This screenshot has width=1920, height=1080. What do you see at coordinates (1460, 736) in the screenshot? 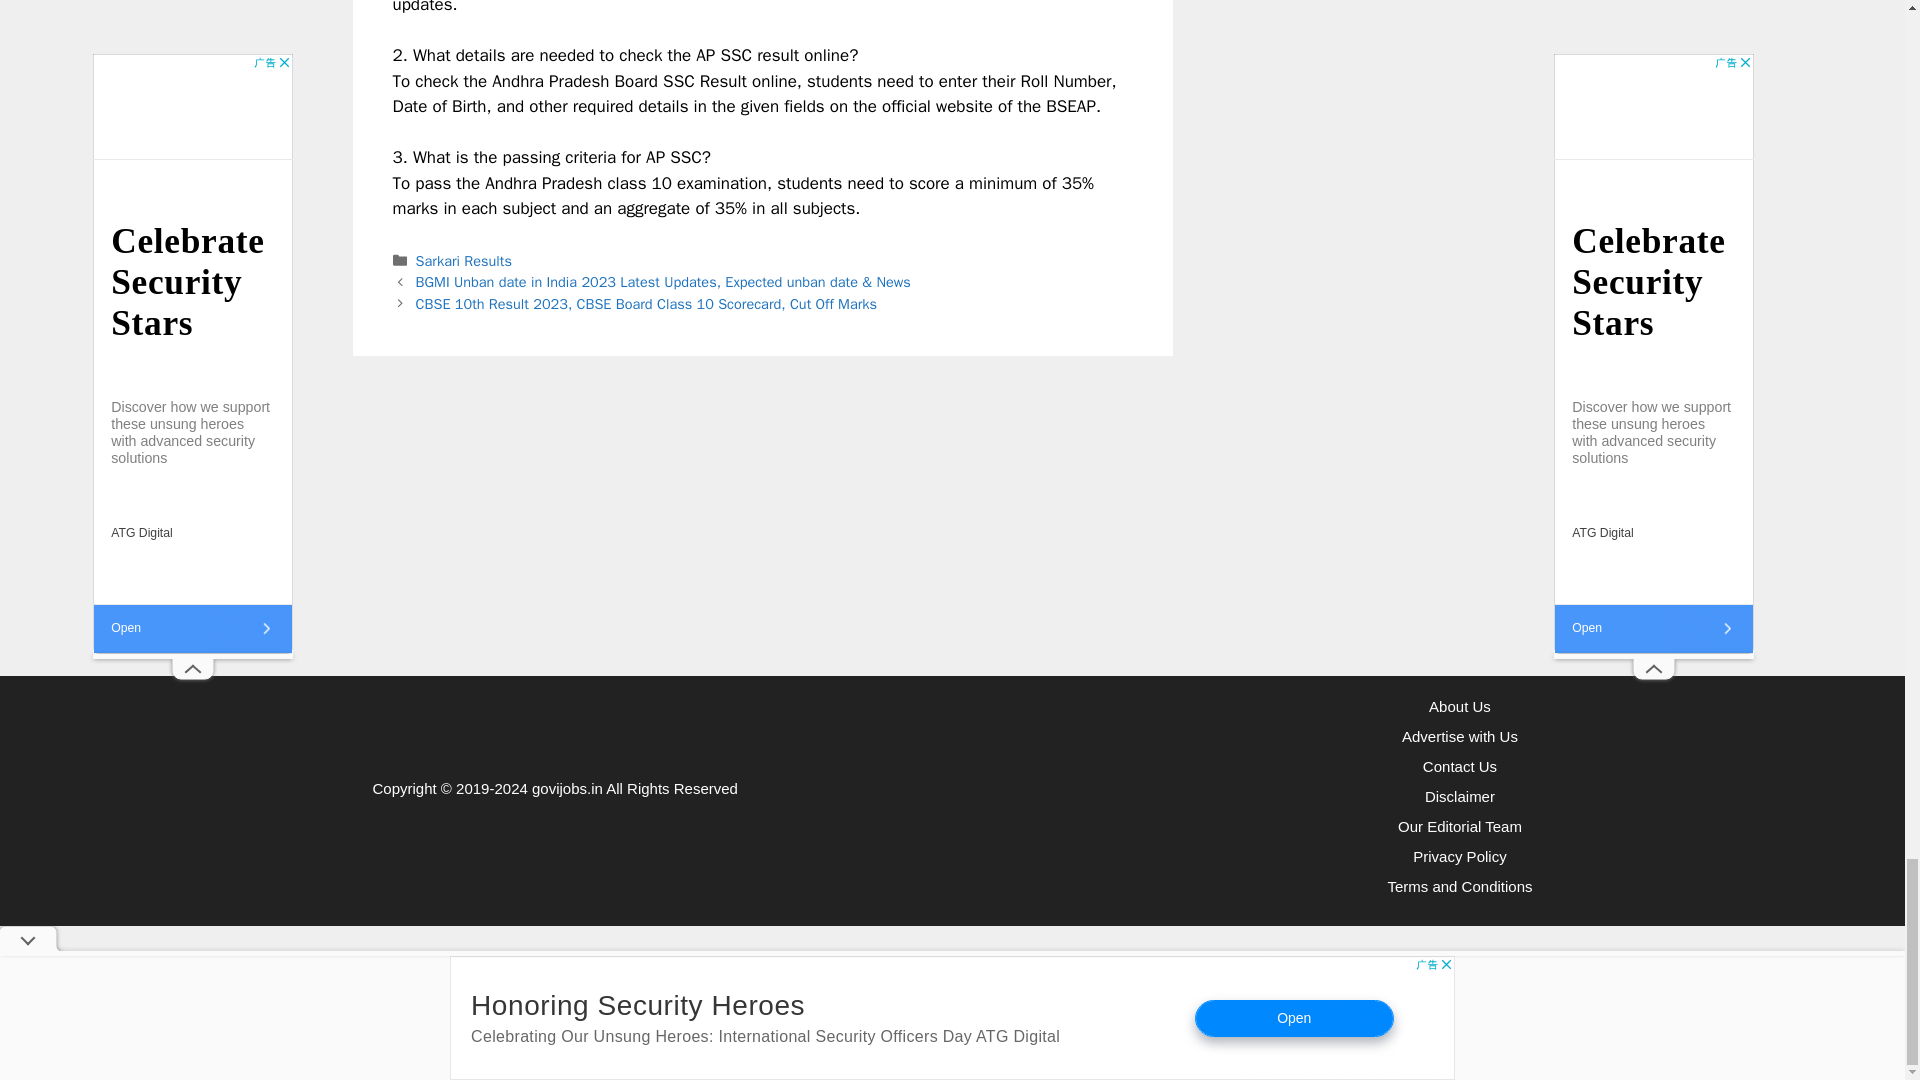
I see `Advertise with Us` at bounding box center [1460, 736].